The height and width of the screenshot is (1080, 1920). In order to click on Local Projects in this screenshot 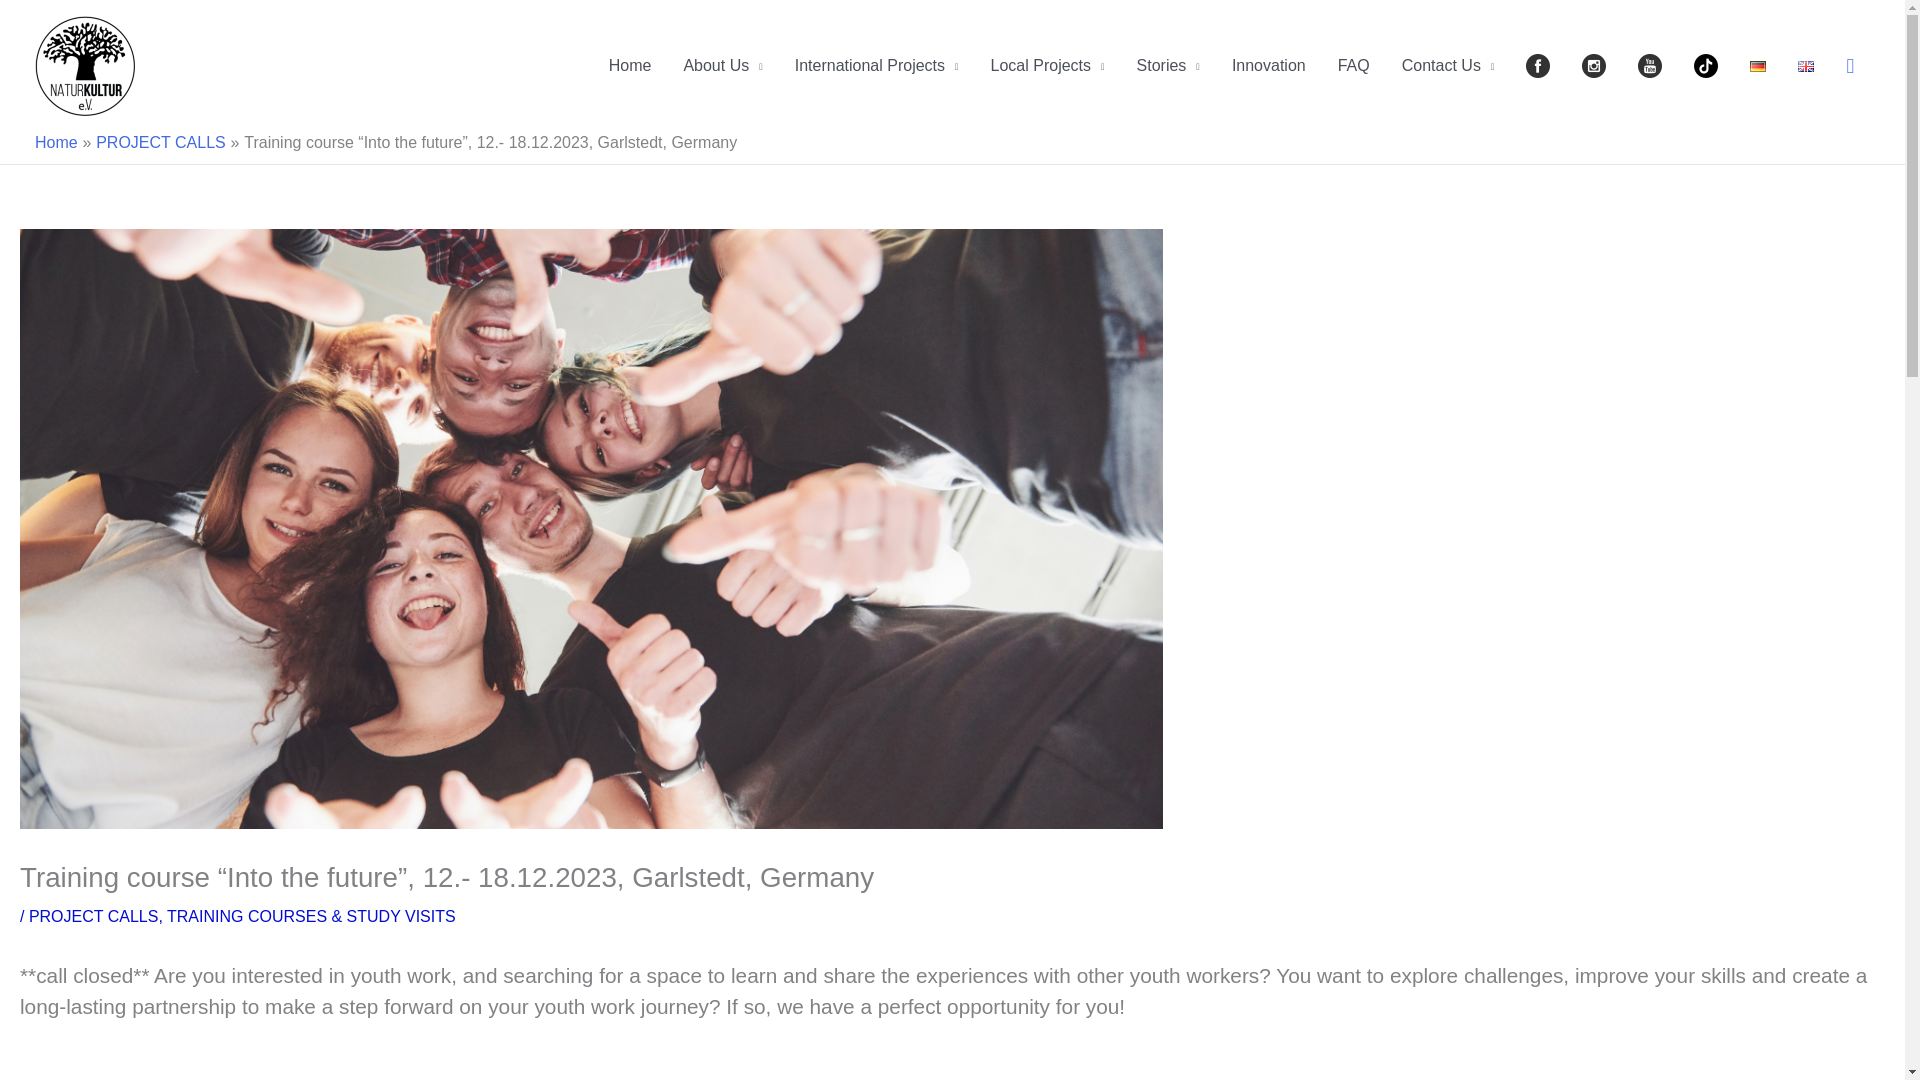, I will do `click(1048, 66)`.